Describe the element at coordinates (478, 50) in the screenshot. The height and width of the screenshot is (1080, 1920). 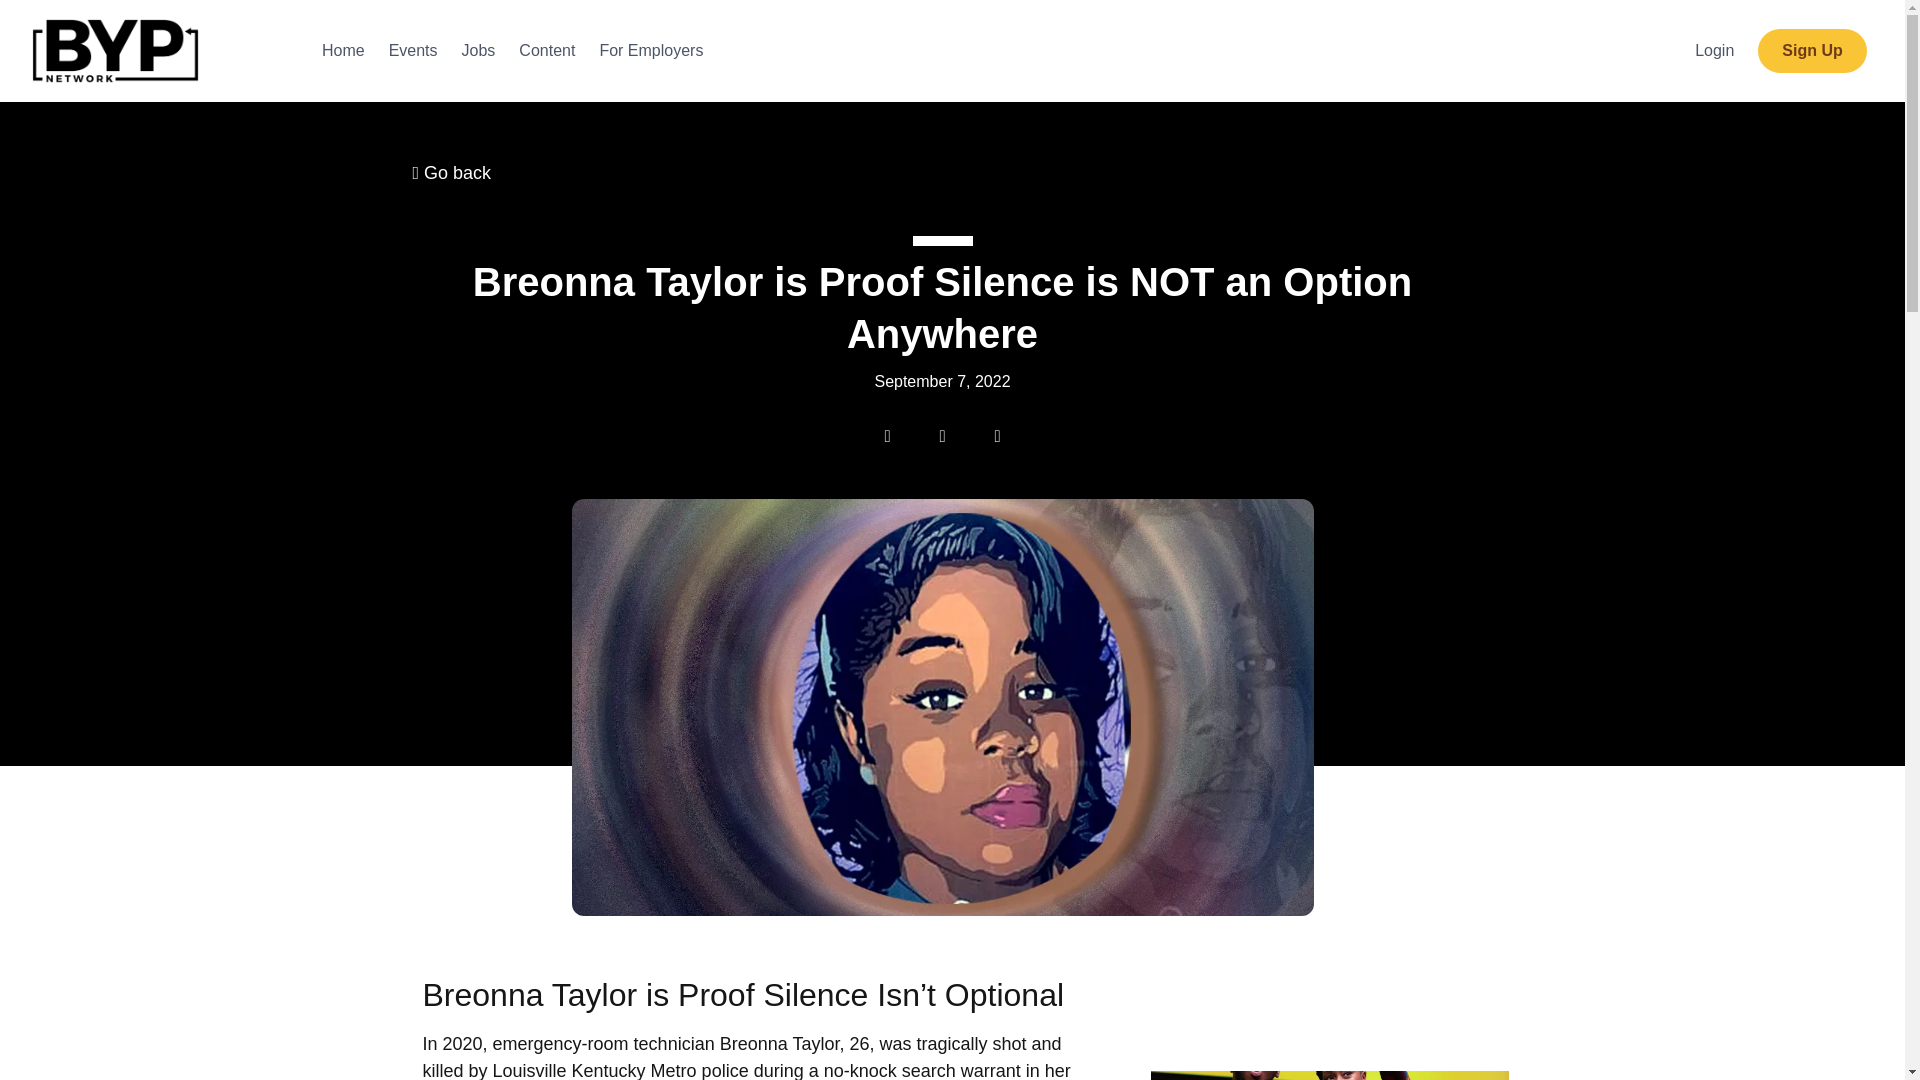
I see `Jobs` at that location.